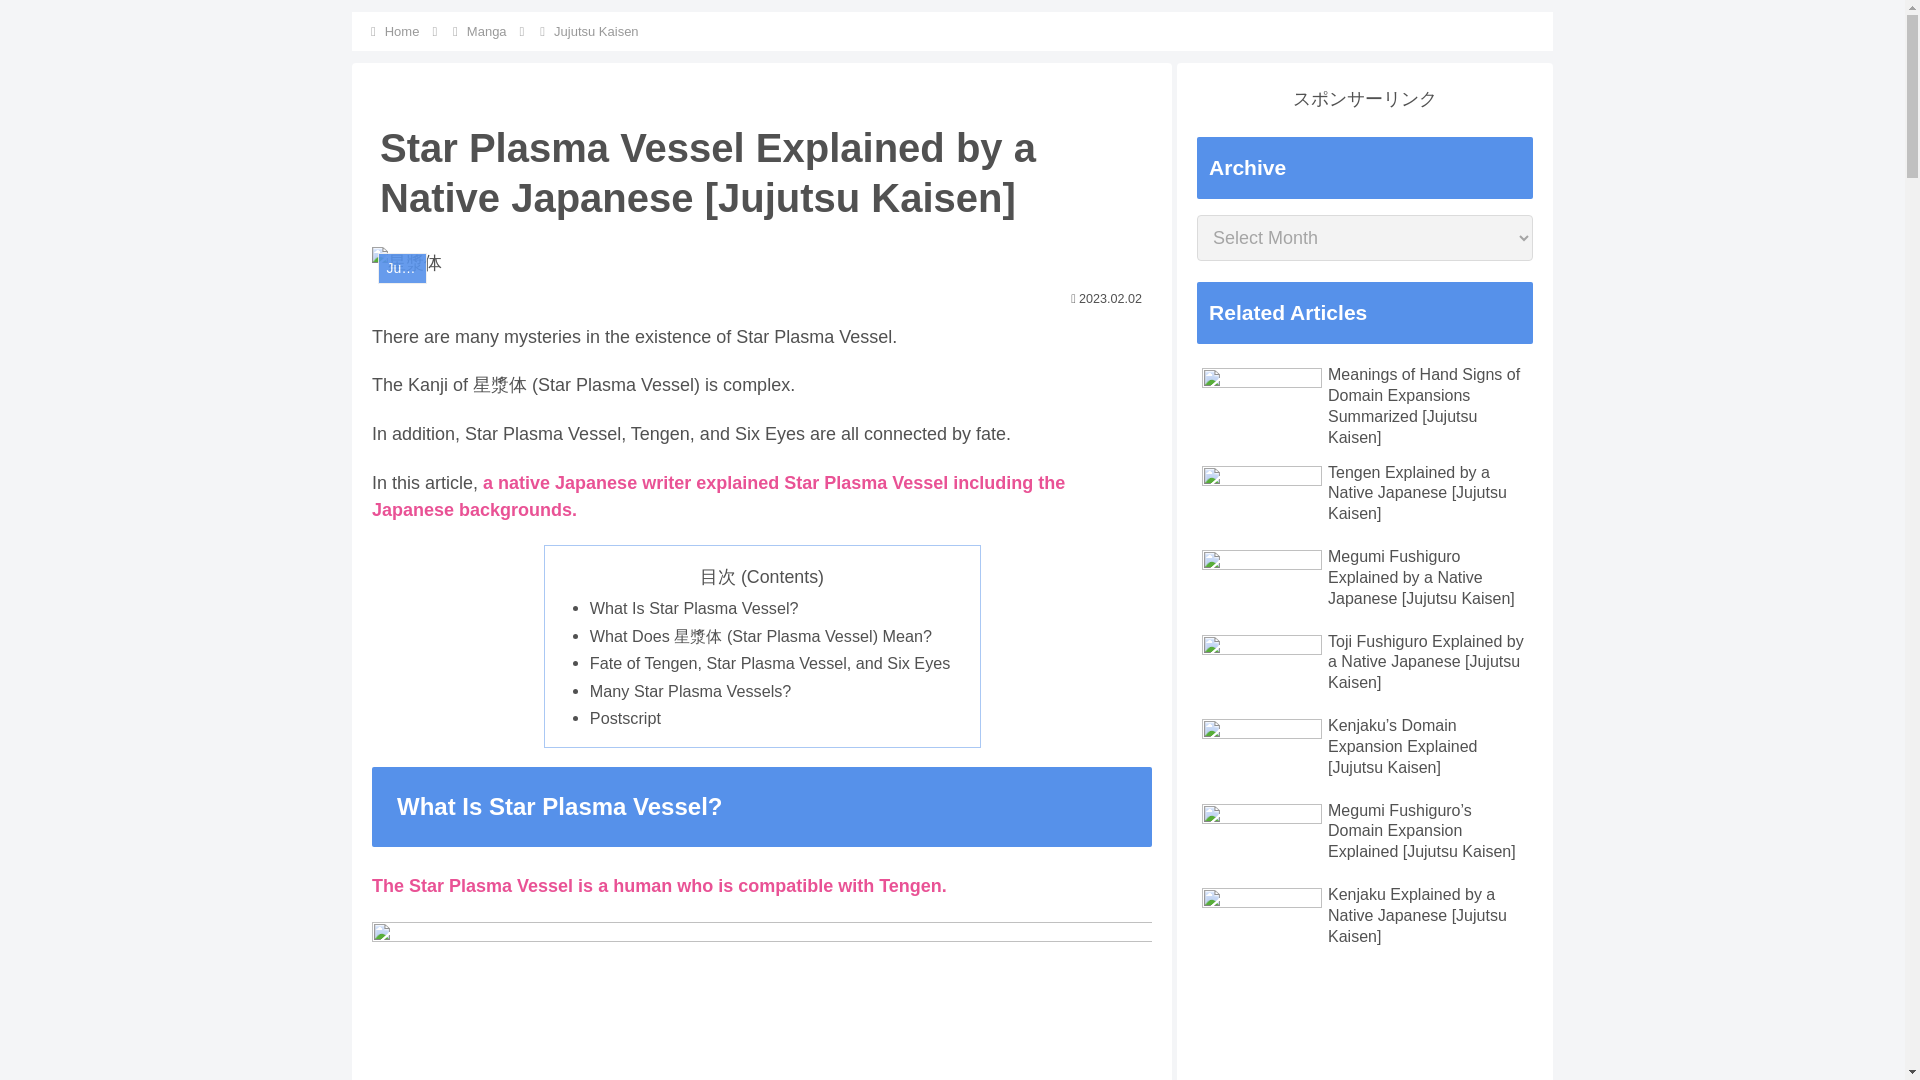 The height and width of the screenshot is (1080, 1920). What do you see at coordinates (1364, 312) in the screenshot?
I see `Related Articles` at bounding box center [1364, 312].